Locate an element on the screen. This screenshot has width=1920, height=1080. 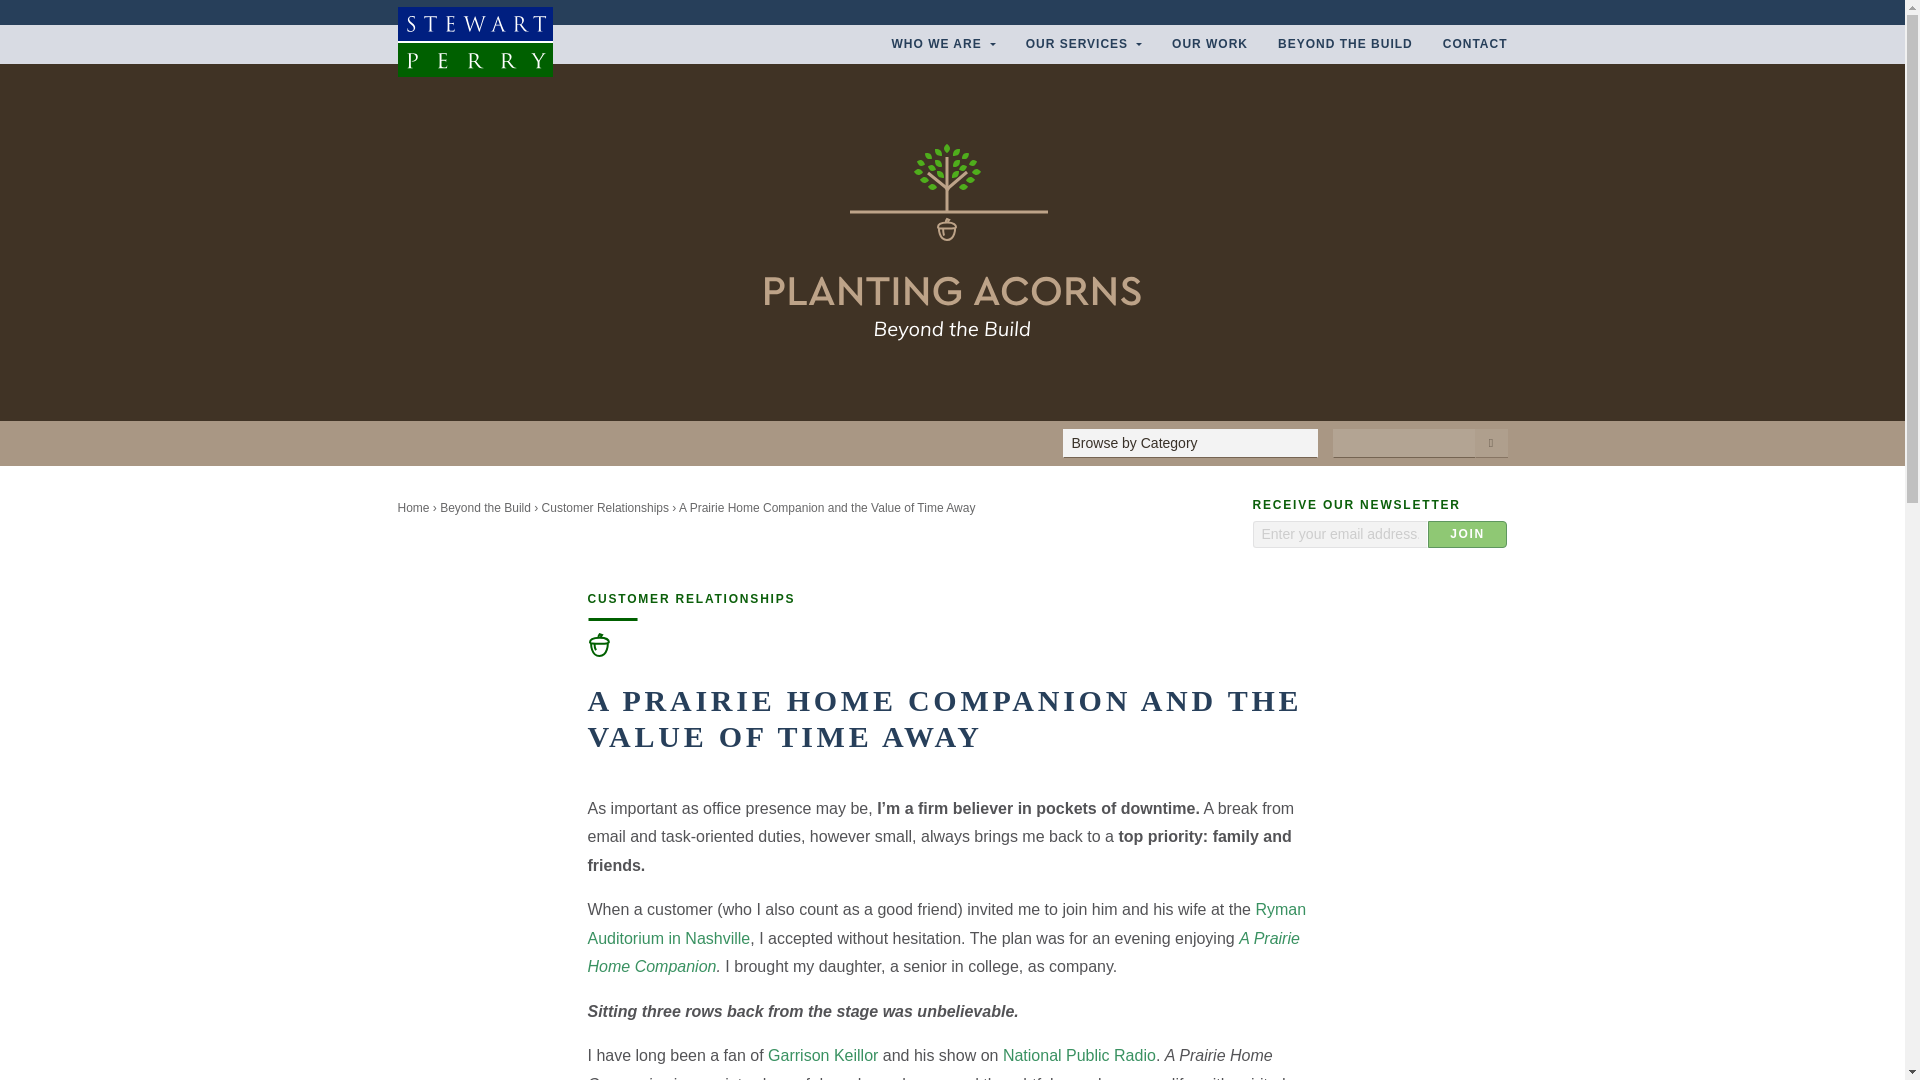
Garrison Keillor is located at coordinates (822, 1054).